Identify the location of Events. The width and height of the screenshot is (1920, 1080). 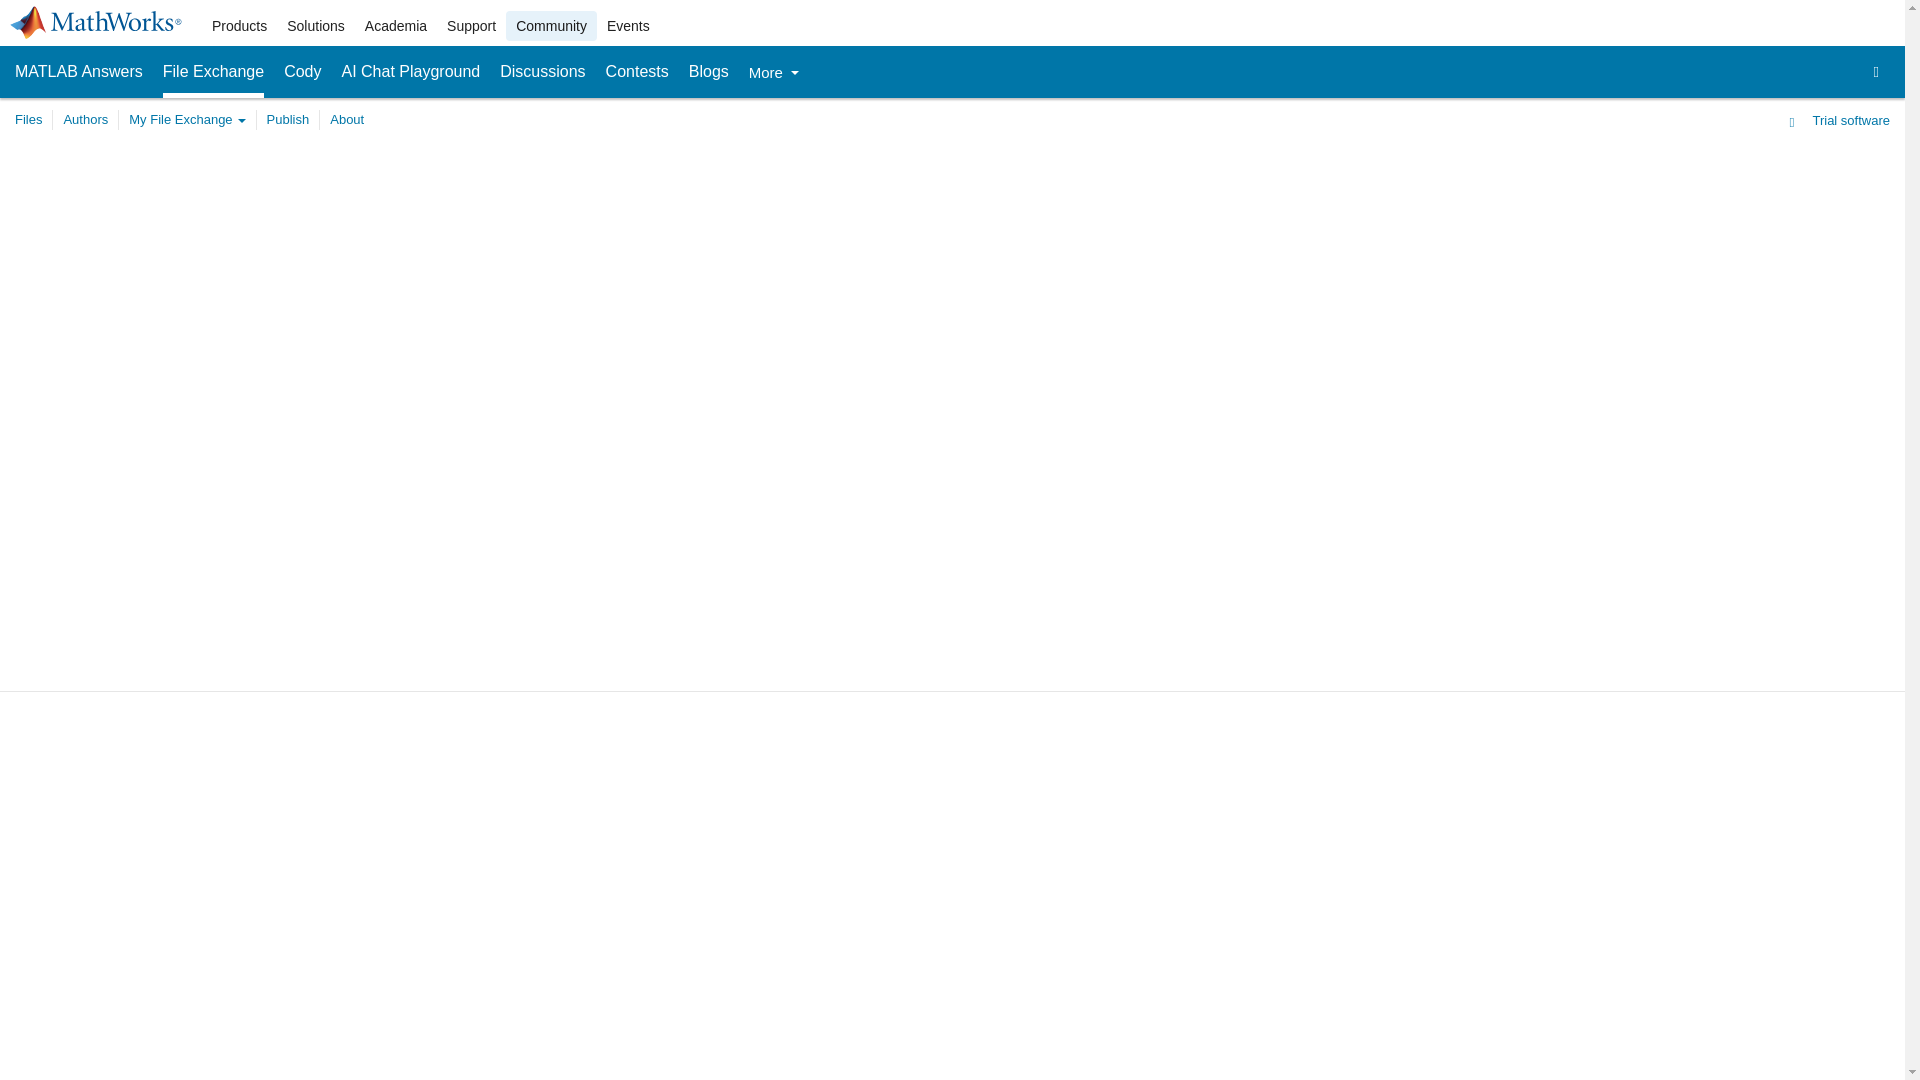
(628, 26).